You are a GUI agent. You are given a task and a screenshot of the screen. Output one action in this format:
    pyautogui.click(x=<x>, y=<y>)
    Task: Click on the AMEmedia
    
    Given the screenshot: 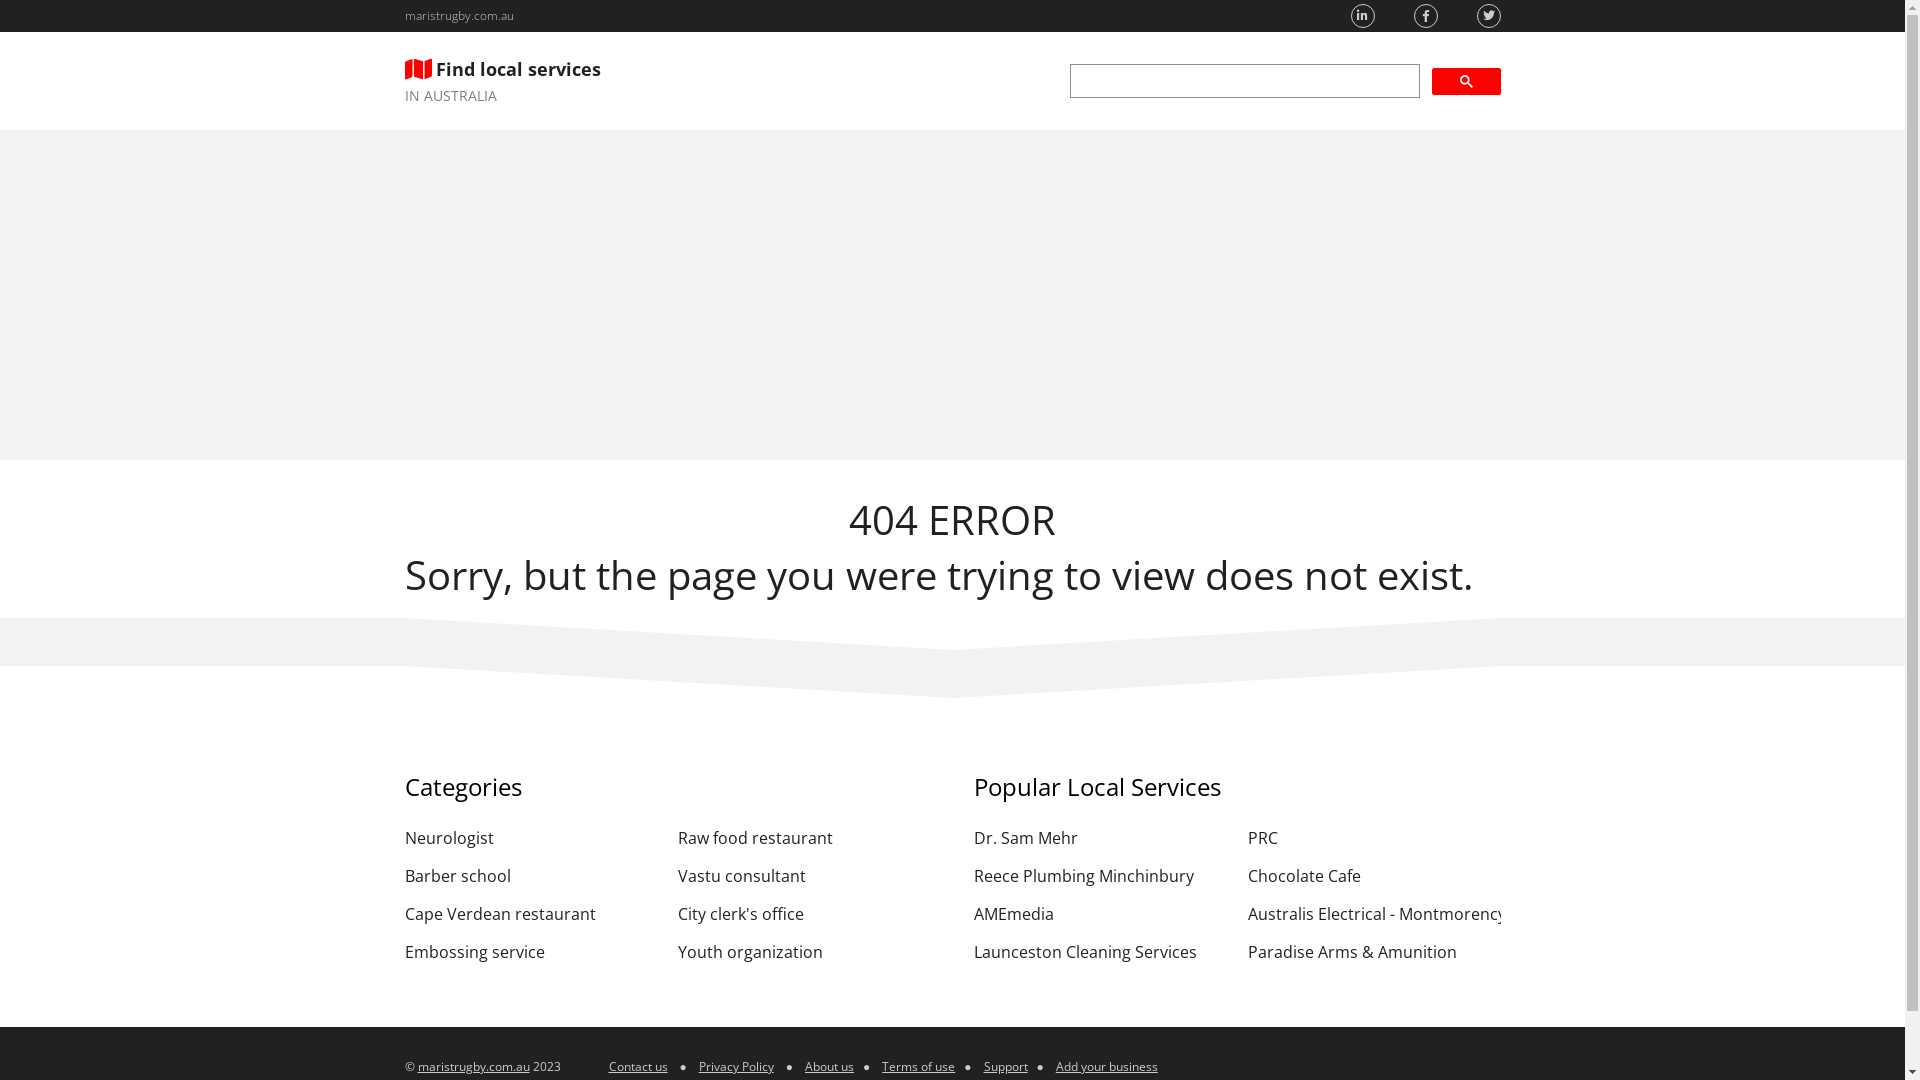 What is the action you would take?
    pyautogui.click(x=1100, y=914)
    